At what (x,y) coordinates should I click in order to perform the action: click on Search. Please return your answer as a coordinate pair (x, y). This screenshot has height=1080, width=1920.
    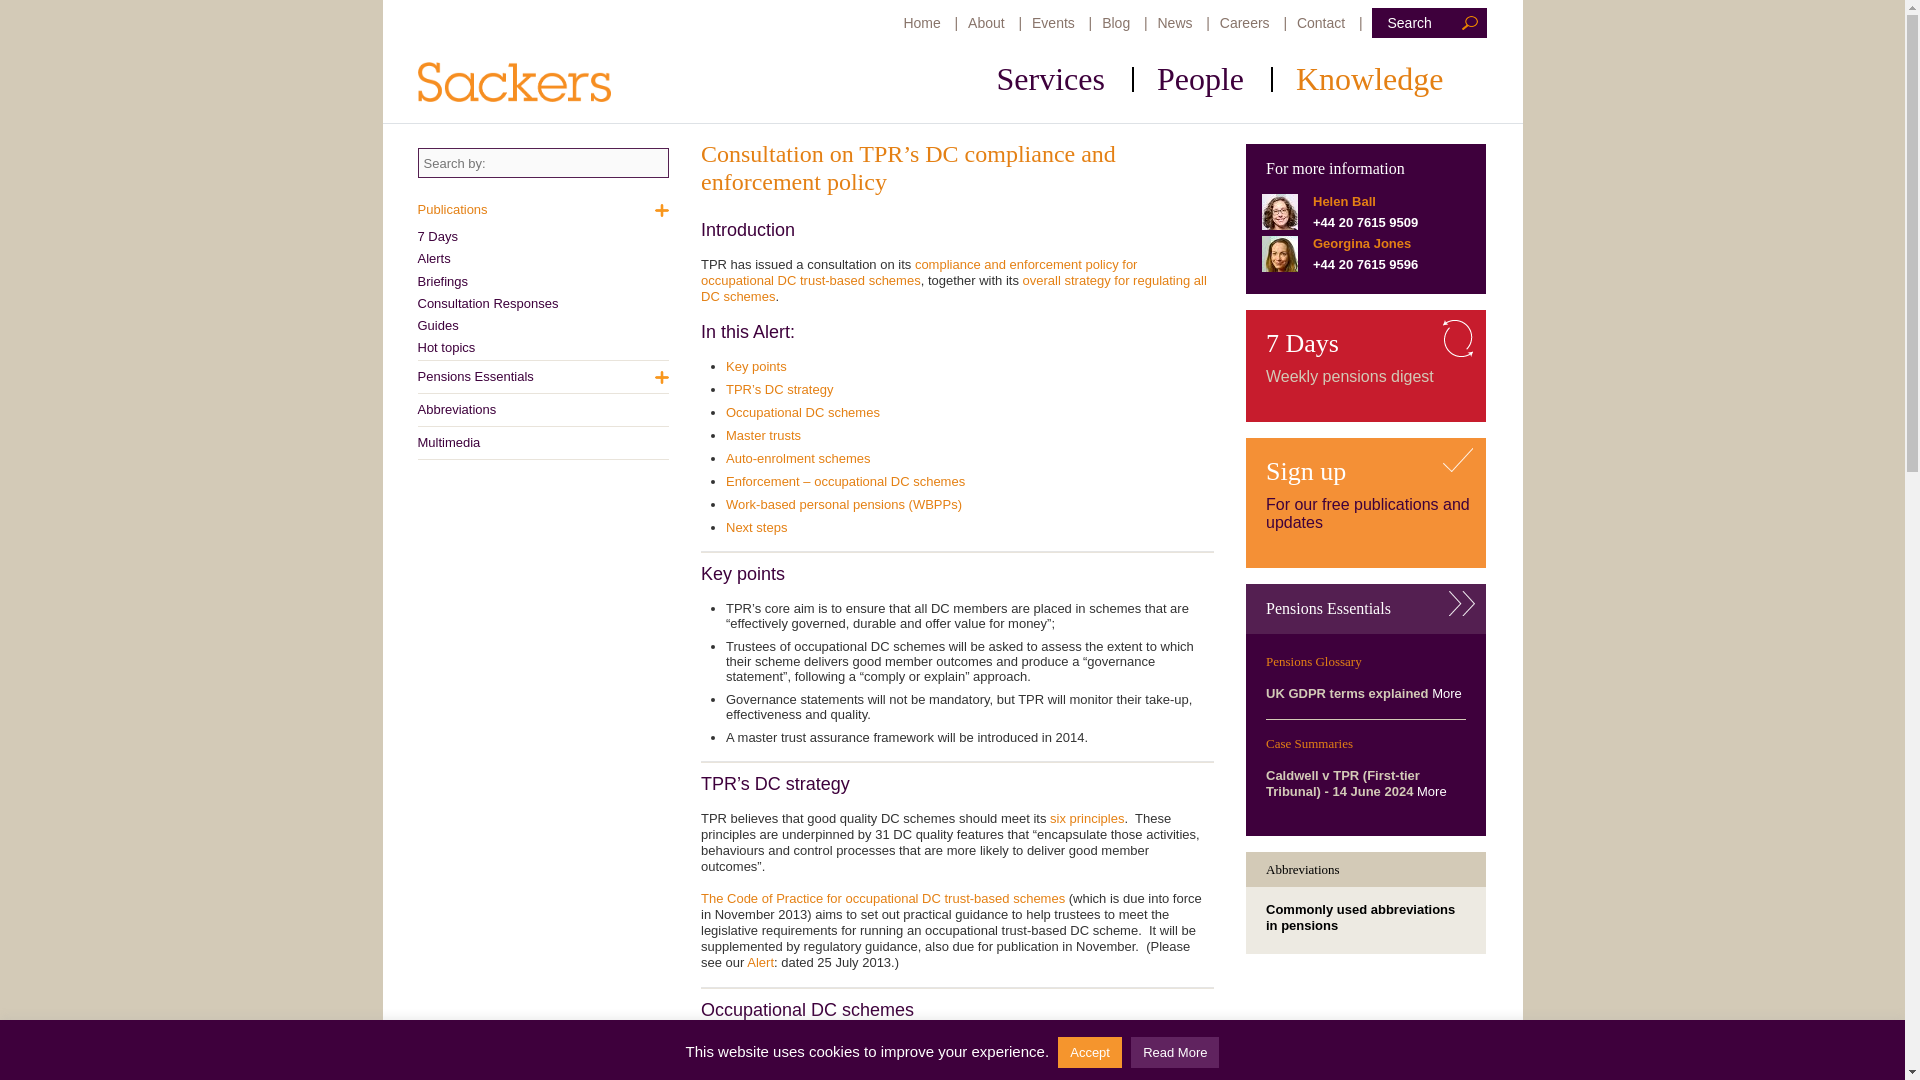
    Looking at the image, I should click on (1408, 23).